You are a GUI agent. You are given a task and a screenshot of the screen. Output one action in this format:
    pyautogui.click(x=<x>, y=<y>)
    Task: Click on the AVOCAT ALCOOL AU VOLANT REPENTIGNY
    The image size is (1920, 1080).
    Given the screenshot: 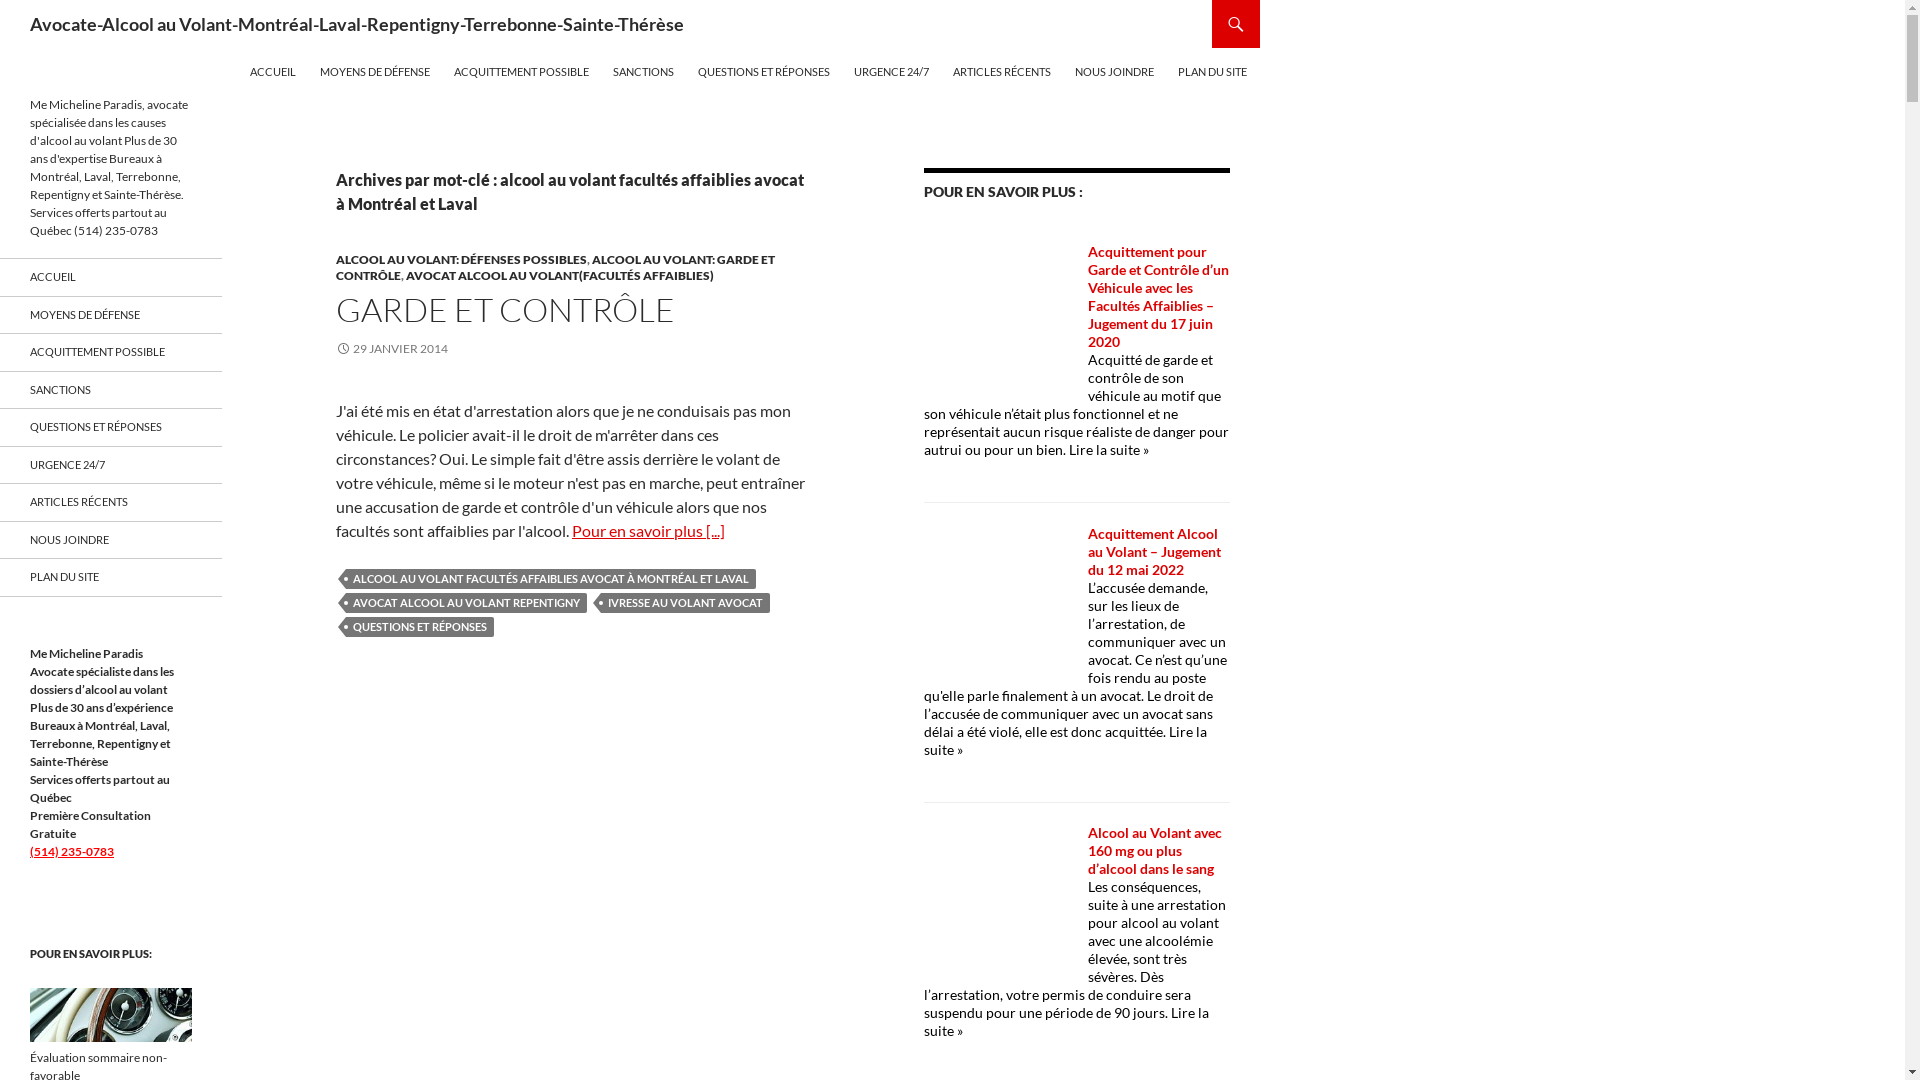 What is the action you would take?
    pyautogui.click(x=466, y=602)
    